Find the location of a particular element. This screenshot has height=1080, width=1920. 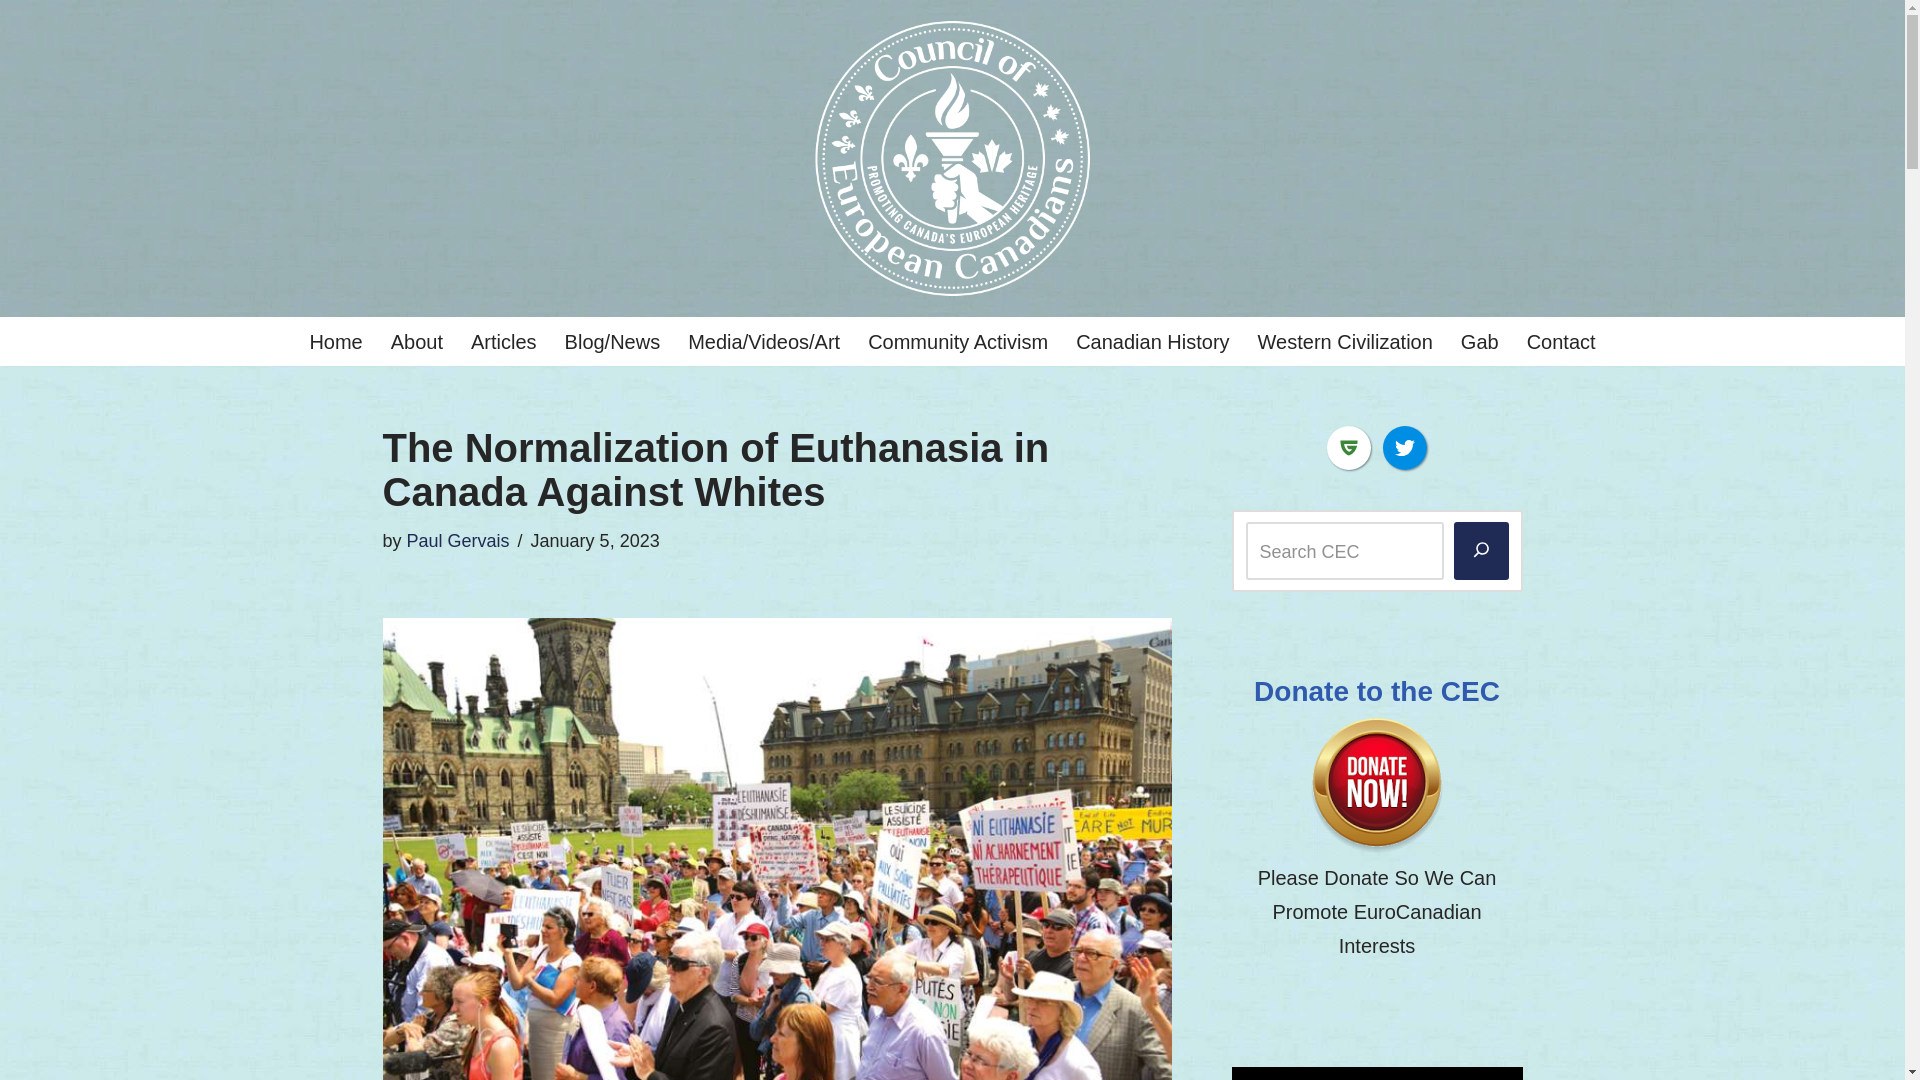

Paul Gervais is located at coordinates (458, 540).